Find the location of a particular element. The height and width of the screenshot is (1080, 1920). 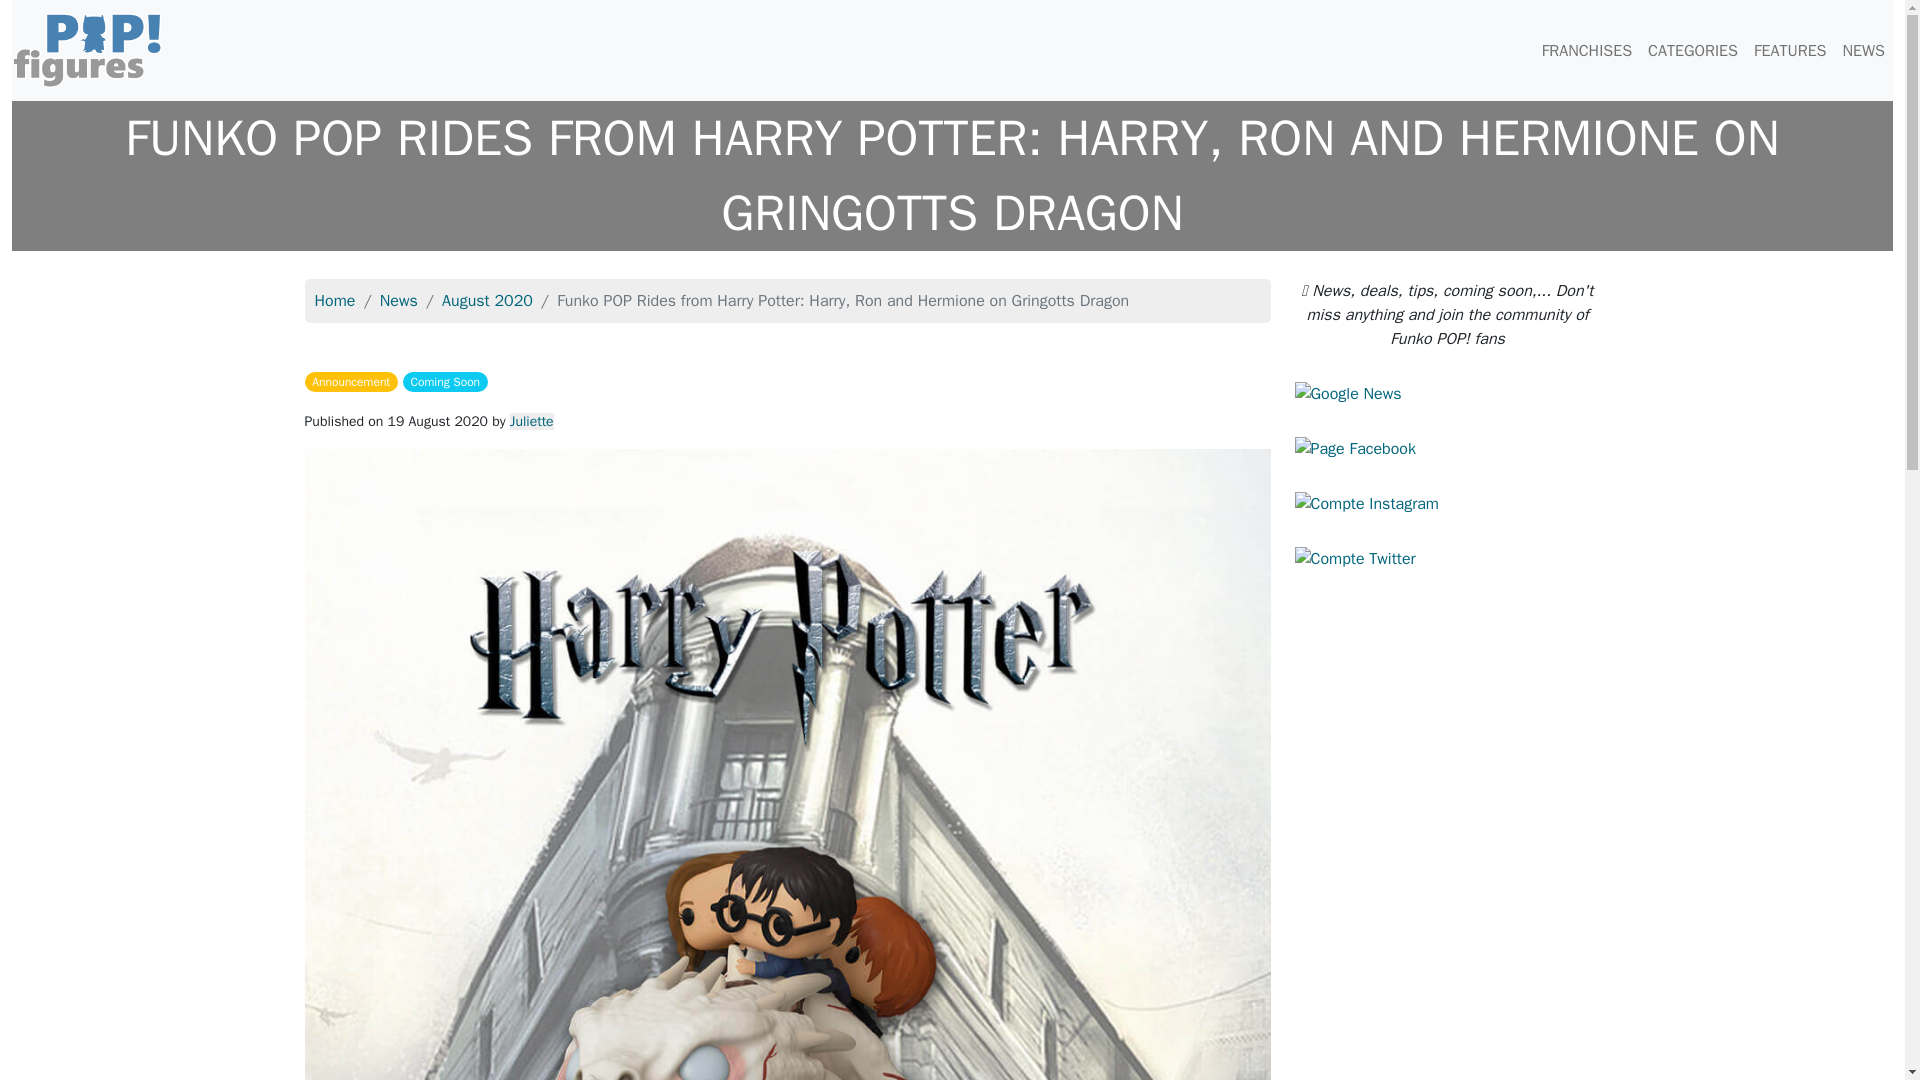

Home is located at coordinates (334, 300).